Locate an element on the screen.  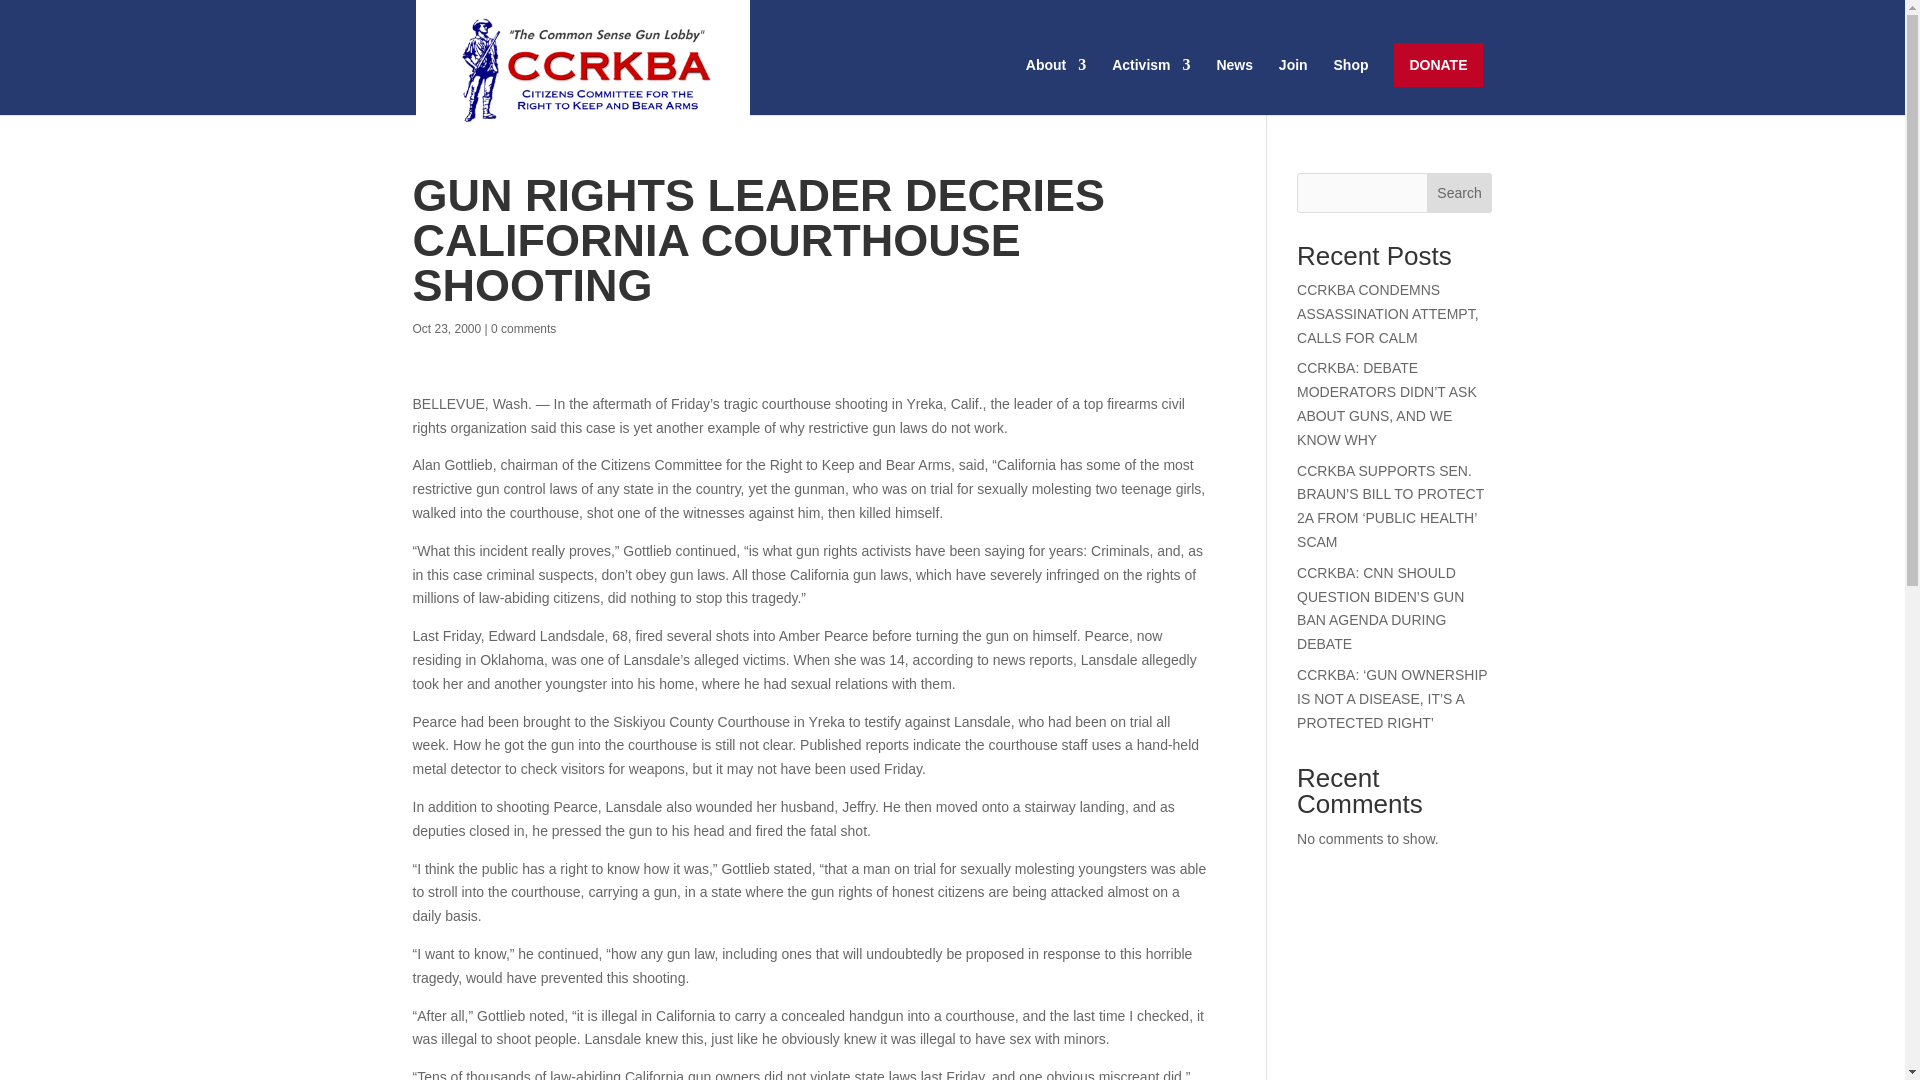
News is located at coordinates (1234, 86).